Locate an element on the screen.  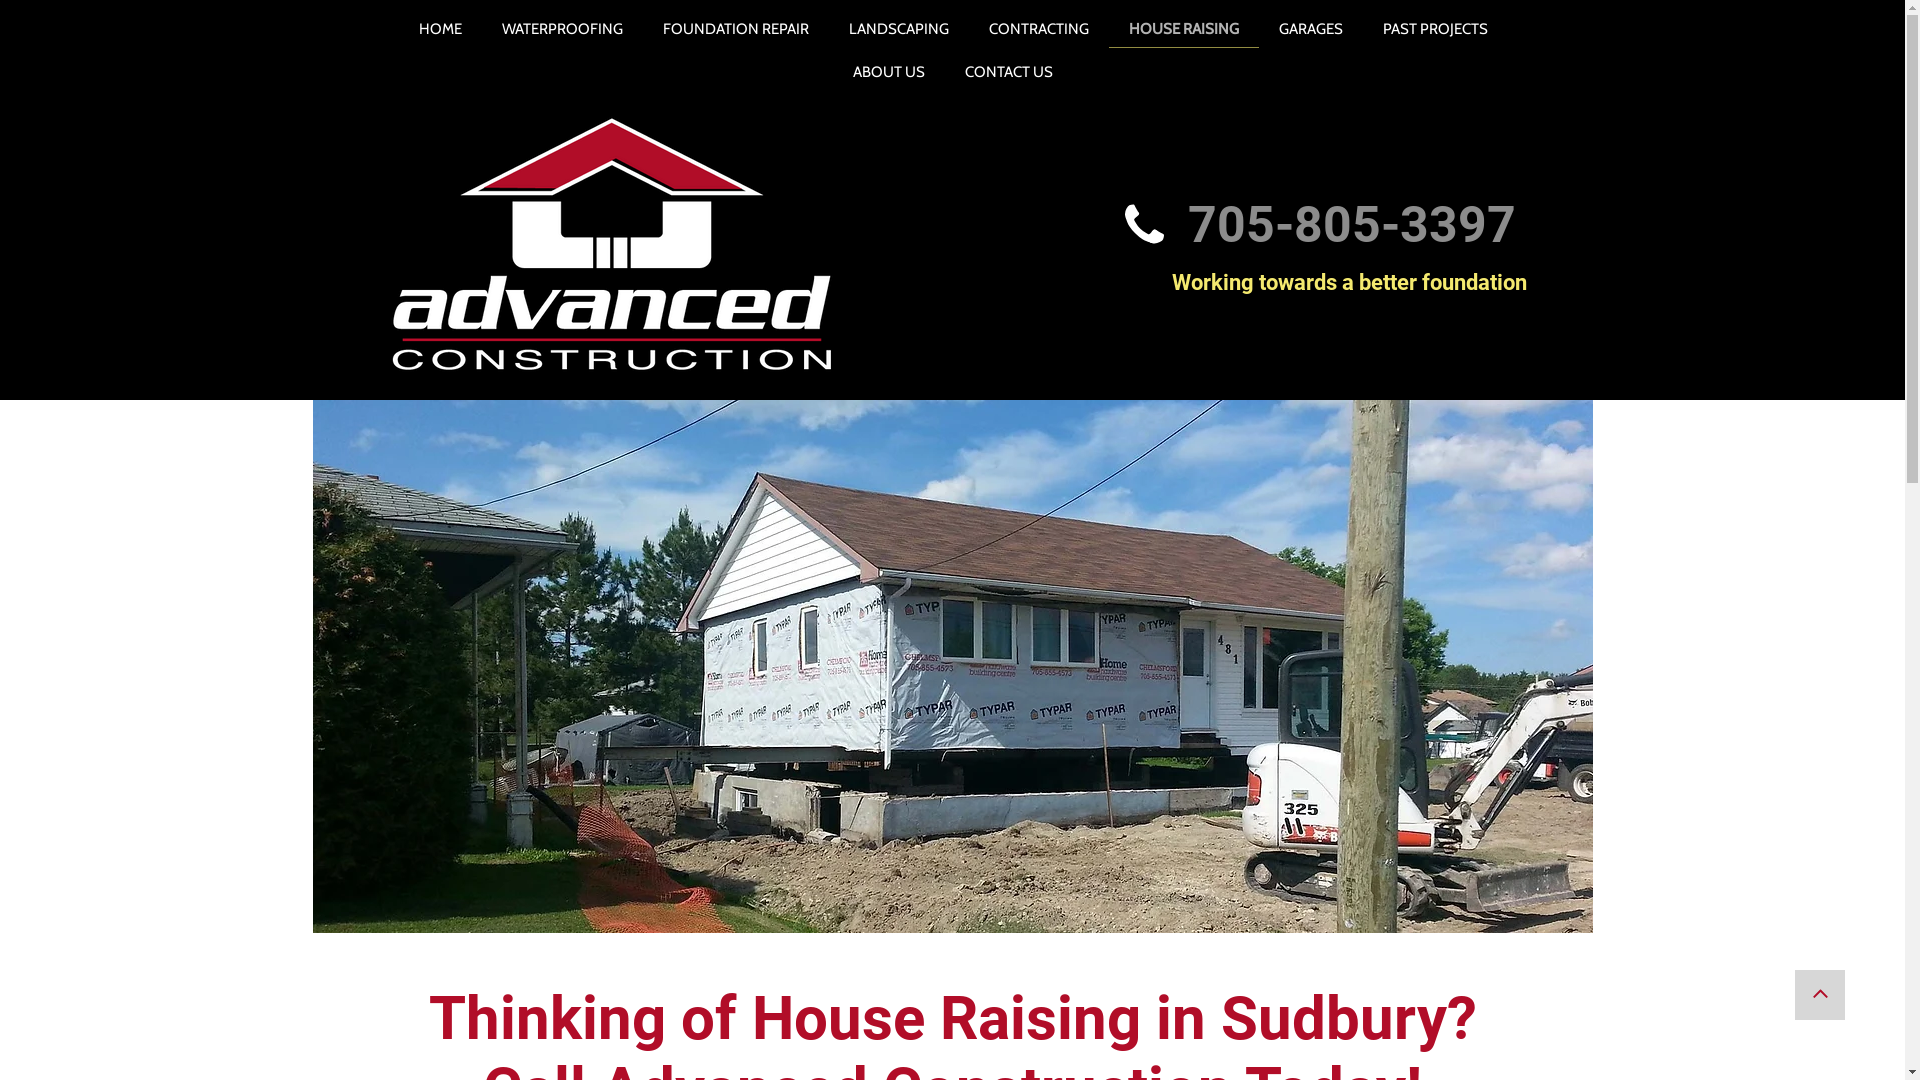
HOME is located at coordinates (440, 26).